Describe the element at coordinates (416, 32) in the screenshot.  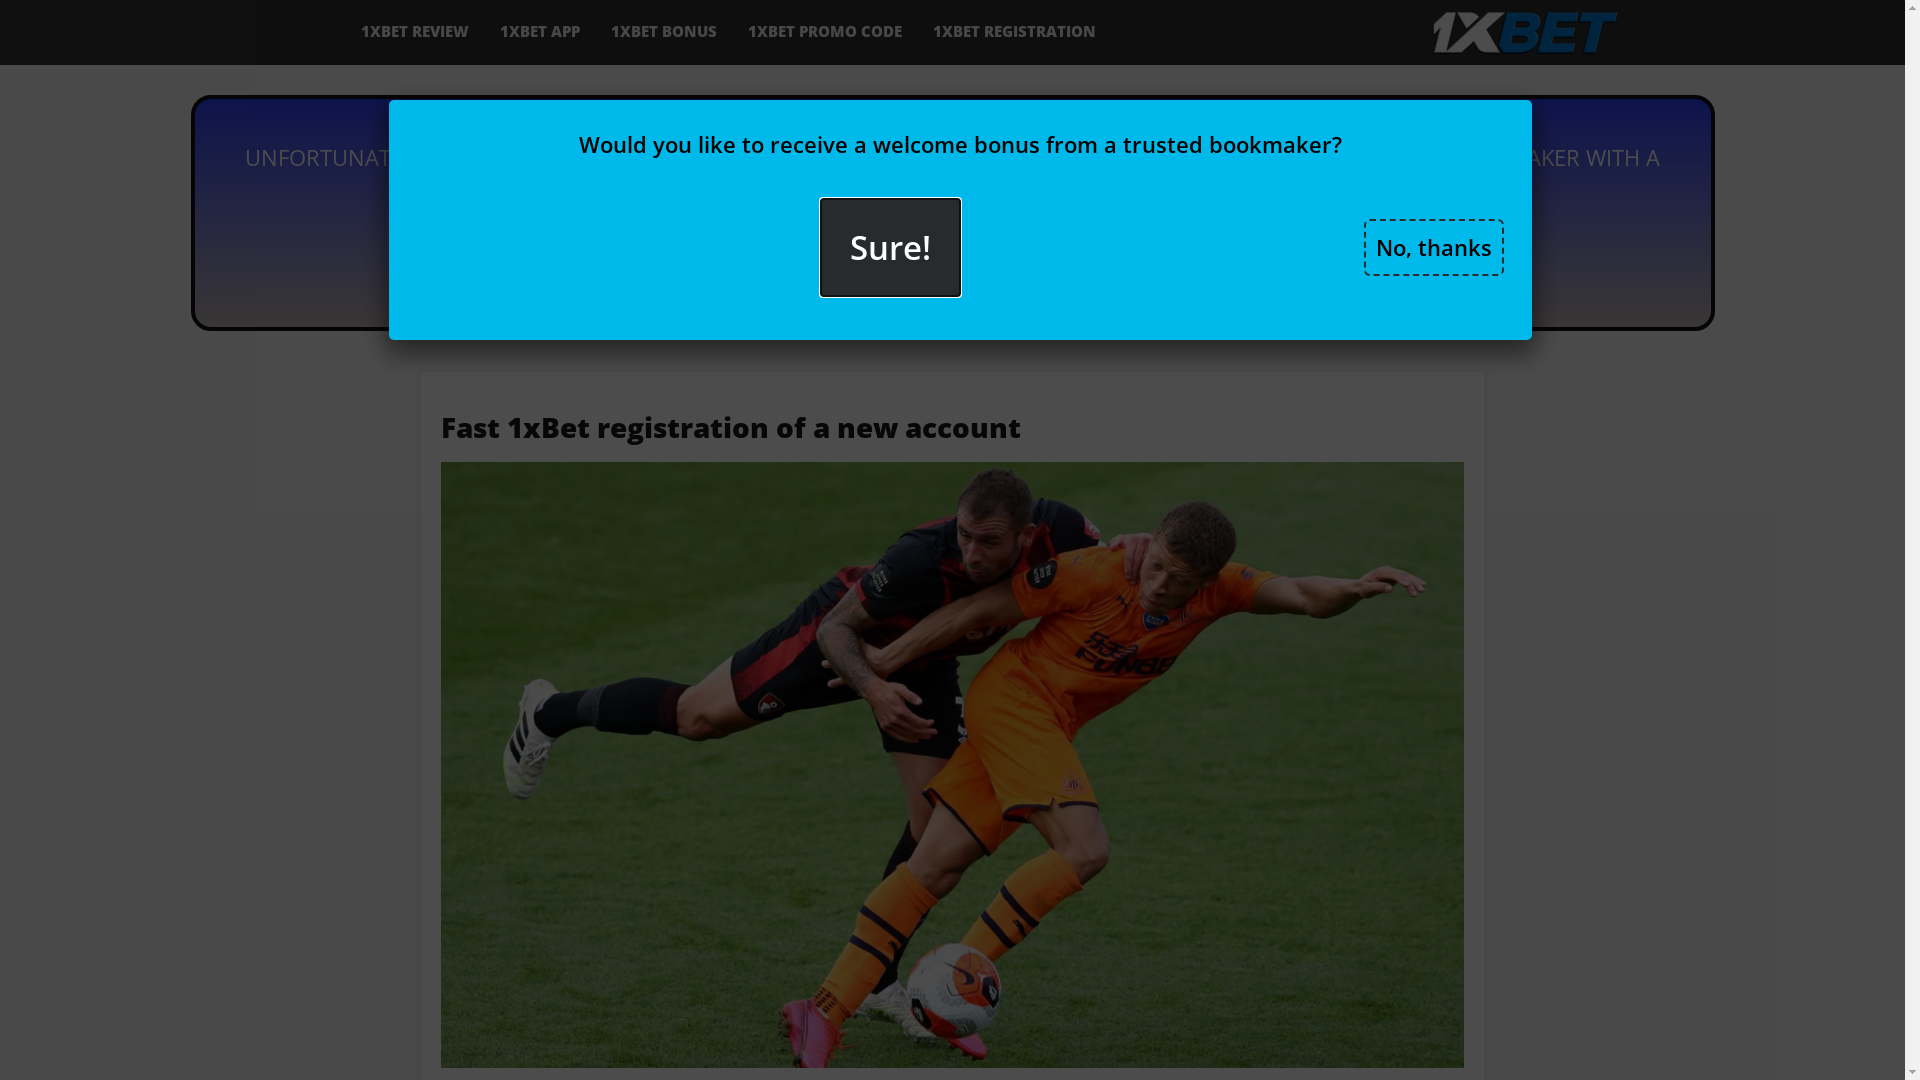
I see `1XBET REVIEW` at that location.